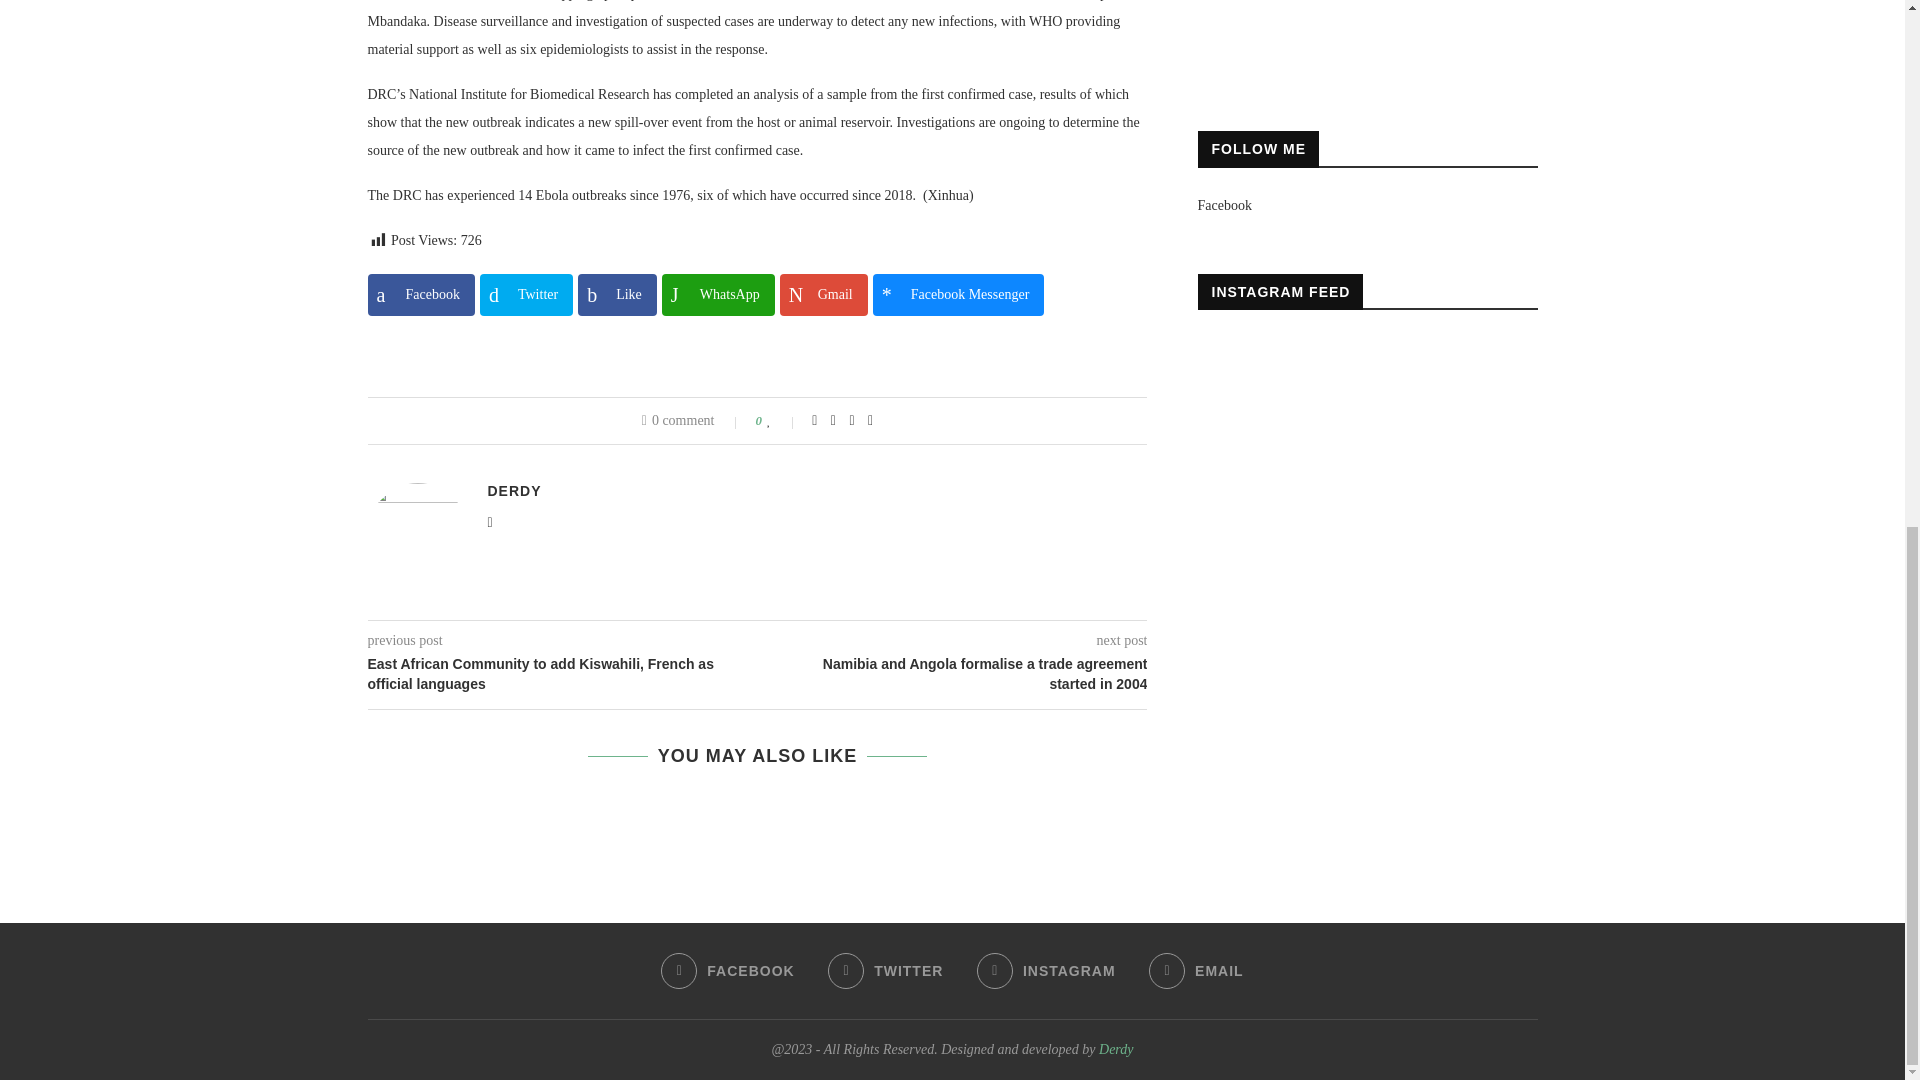 This screenshot has height=1080, width=1920. What do you see at coordinates (421, 295) in the screenshot?
I see `Share on Facebook` at bounding box center [421, 295].